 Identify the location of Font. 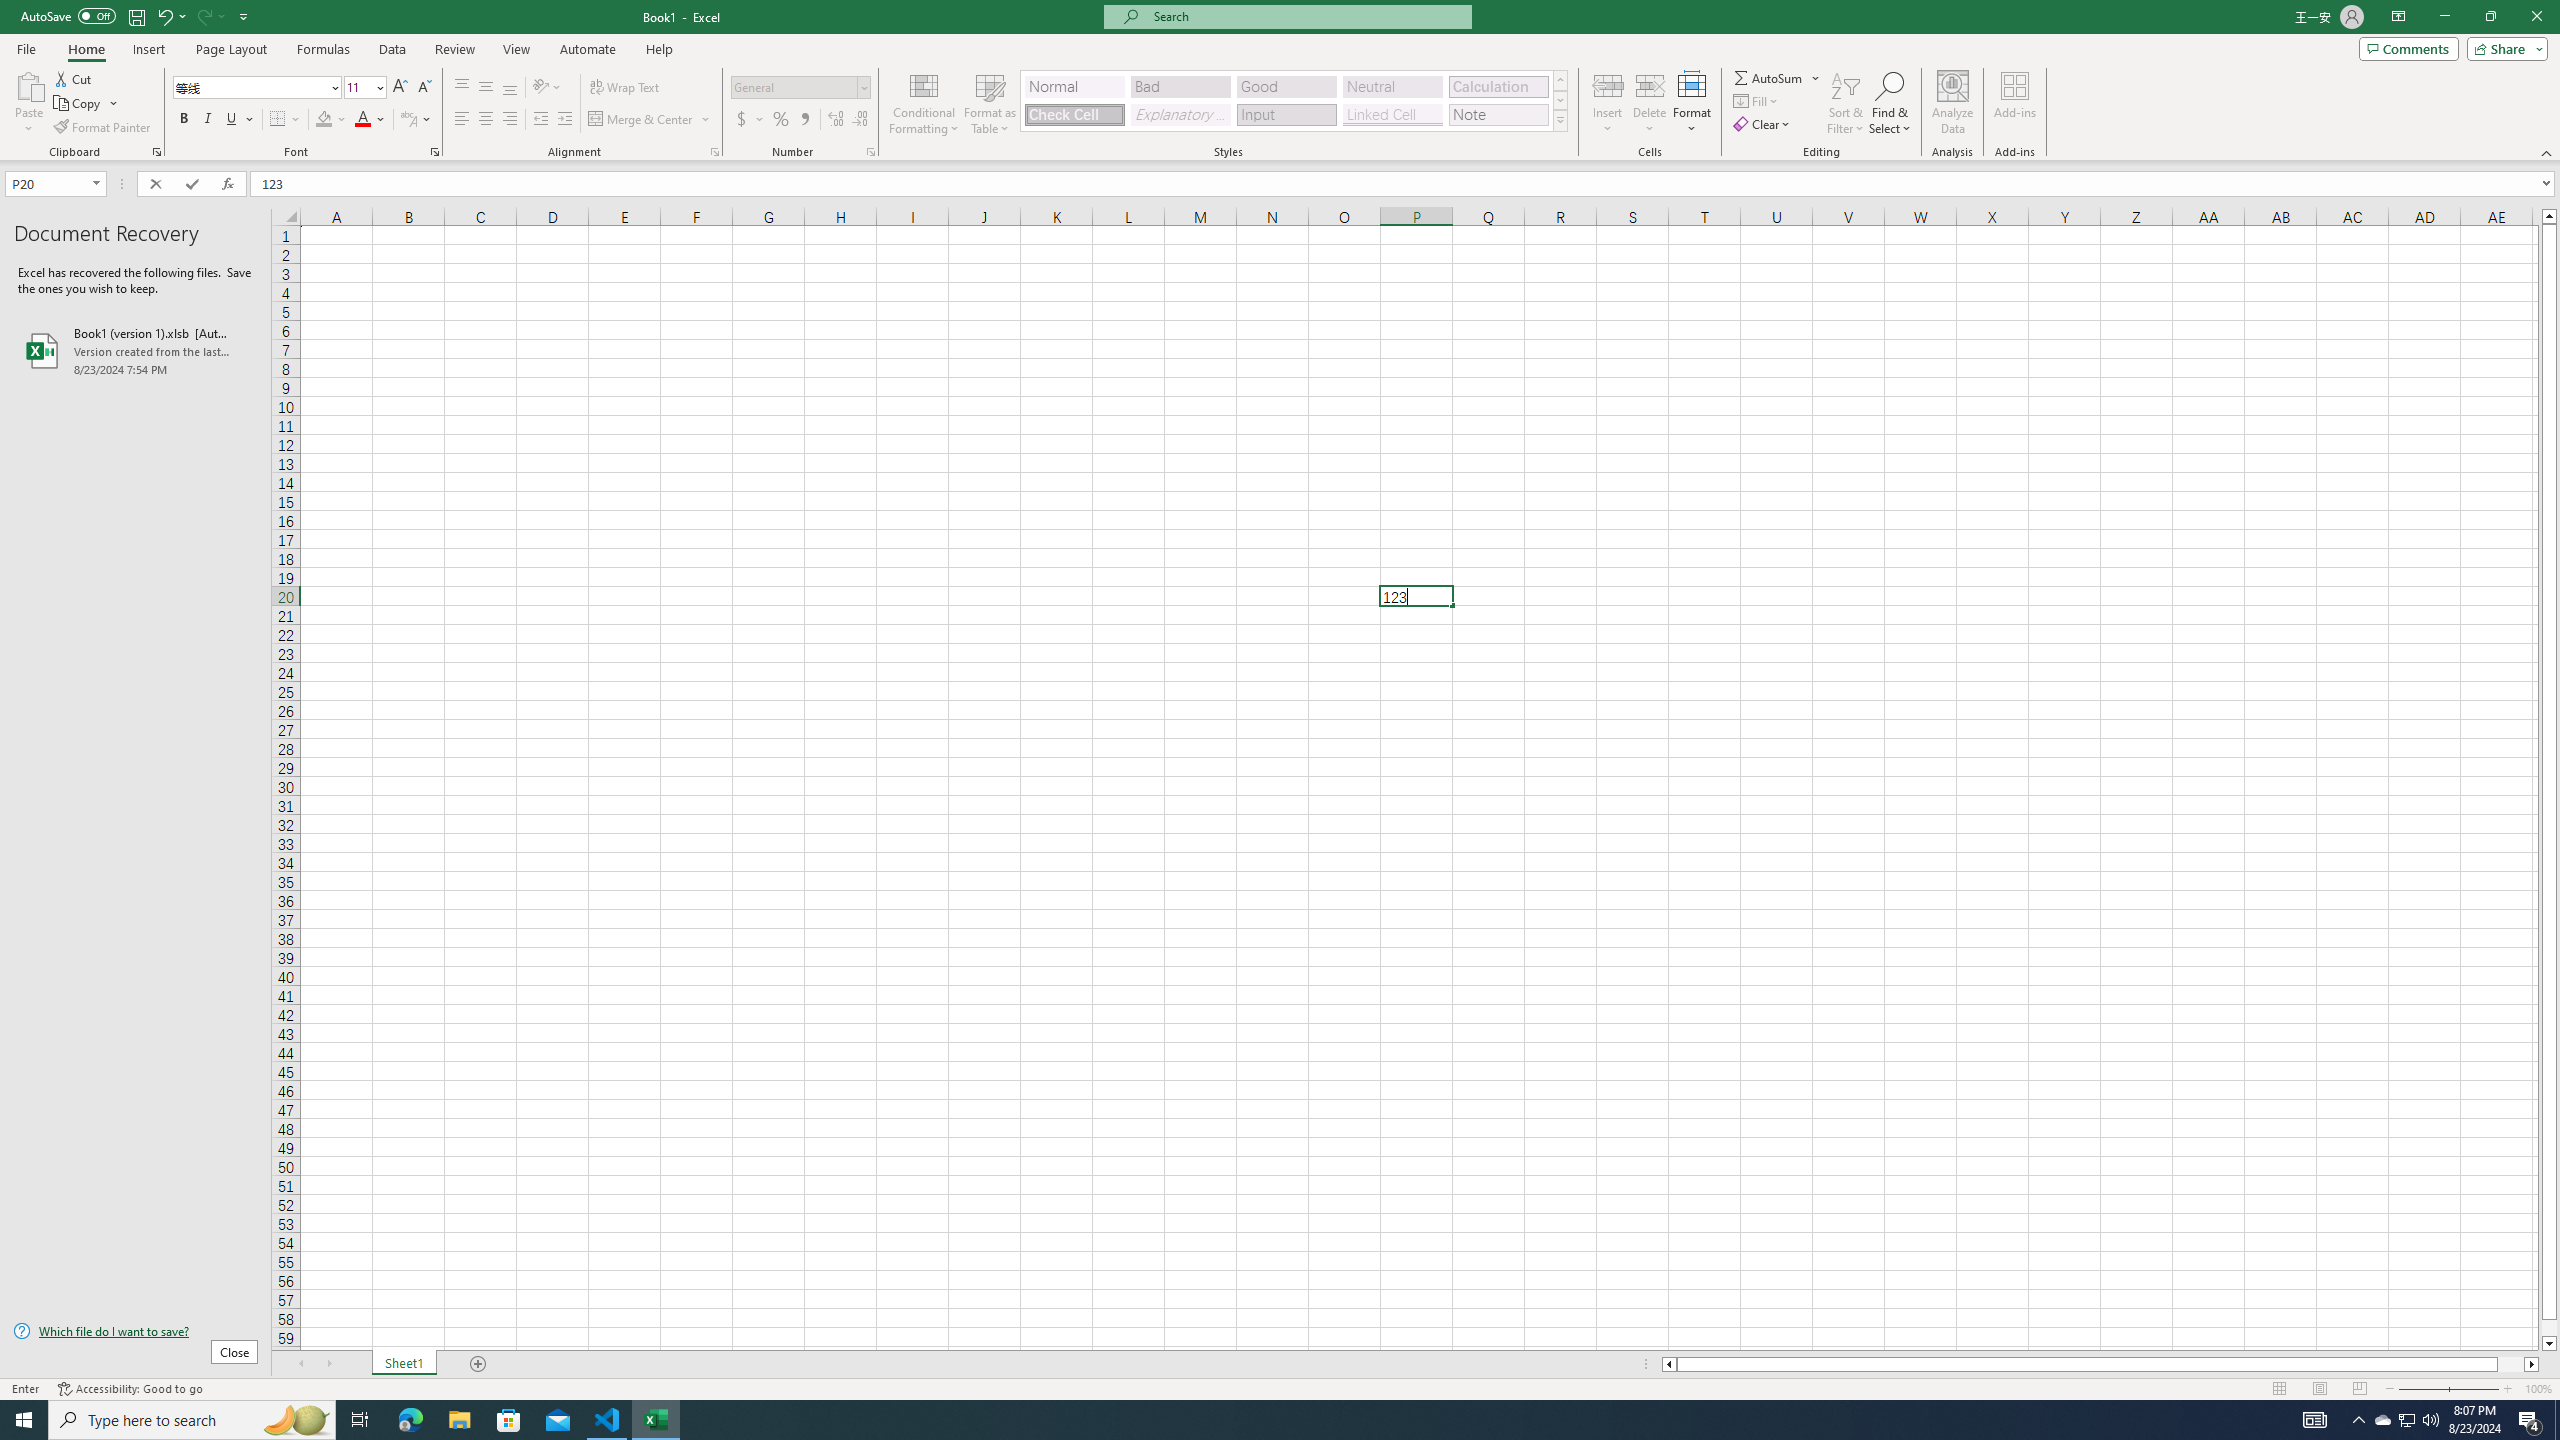
(258, 88).